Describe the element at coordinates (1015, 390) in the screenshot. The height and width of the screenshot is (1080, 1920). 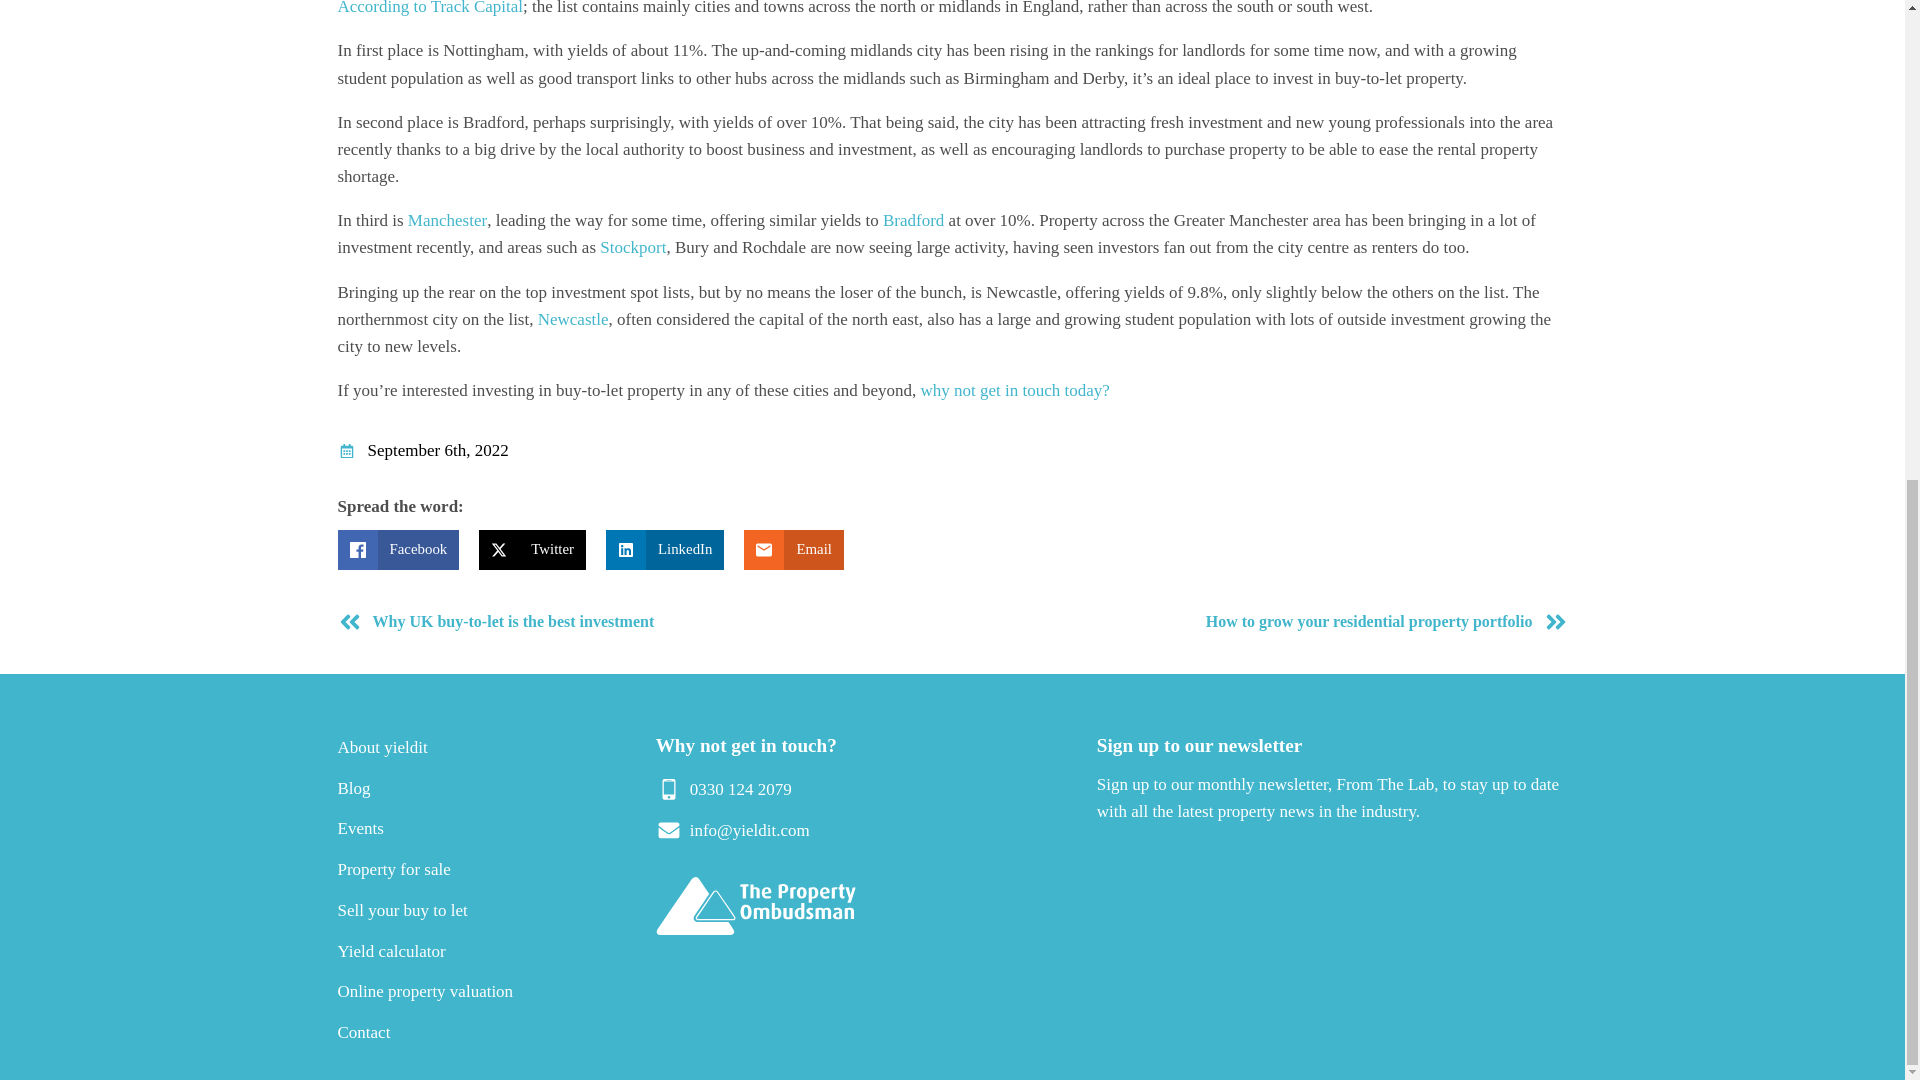
I see `why not get in touch today?` at that location.